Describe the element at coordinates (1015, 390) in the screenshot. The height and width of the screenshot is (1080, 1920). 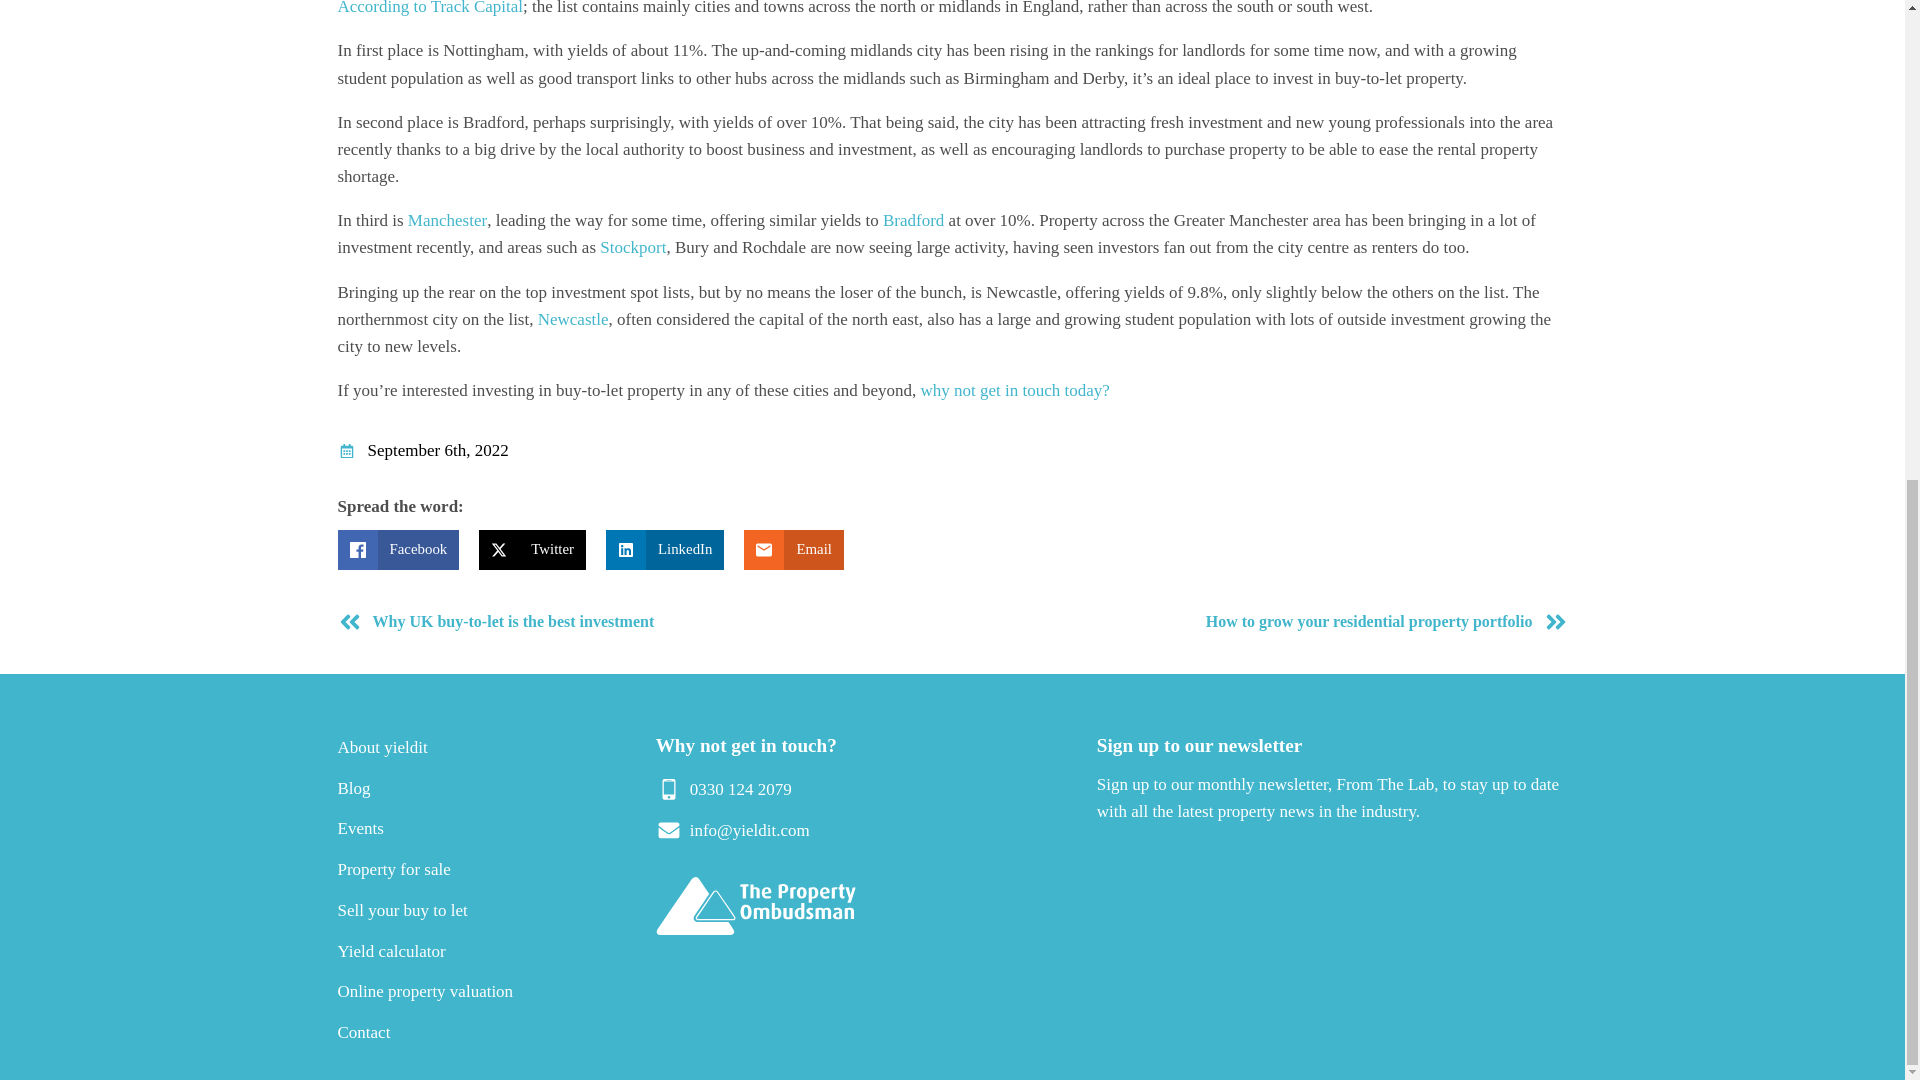
I see `why not get in touch today?` at that location.